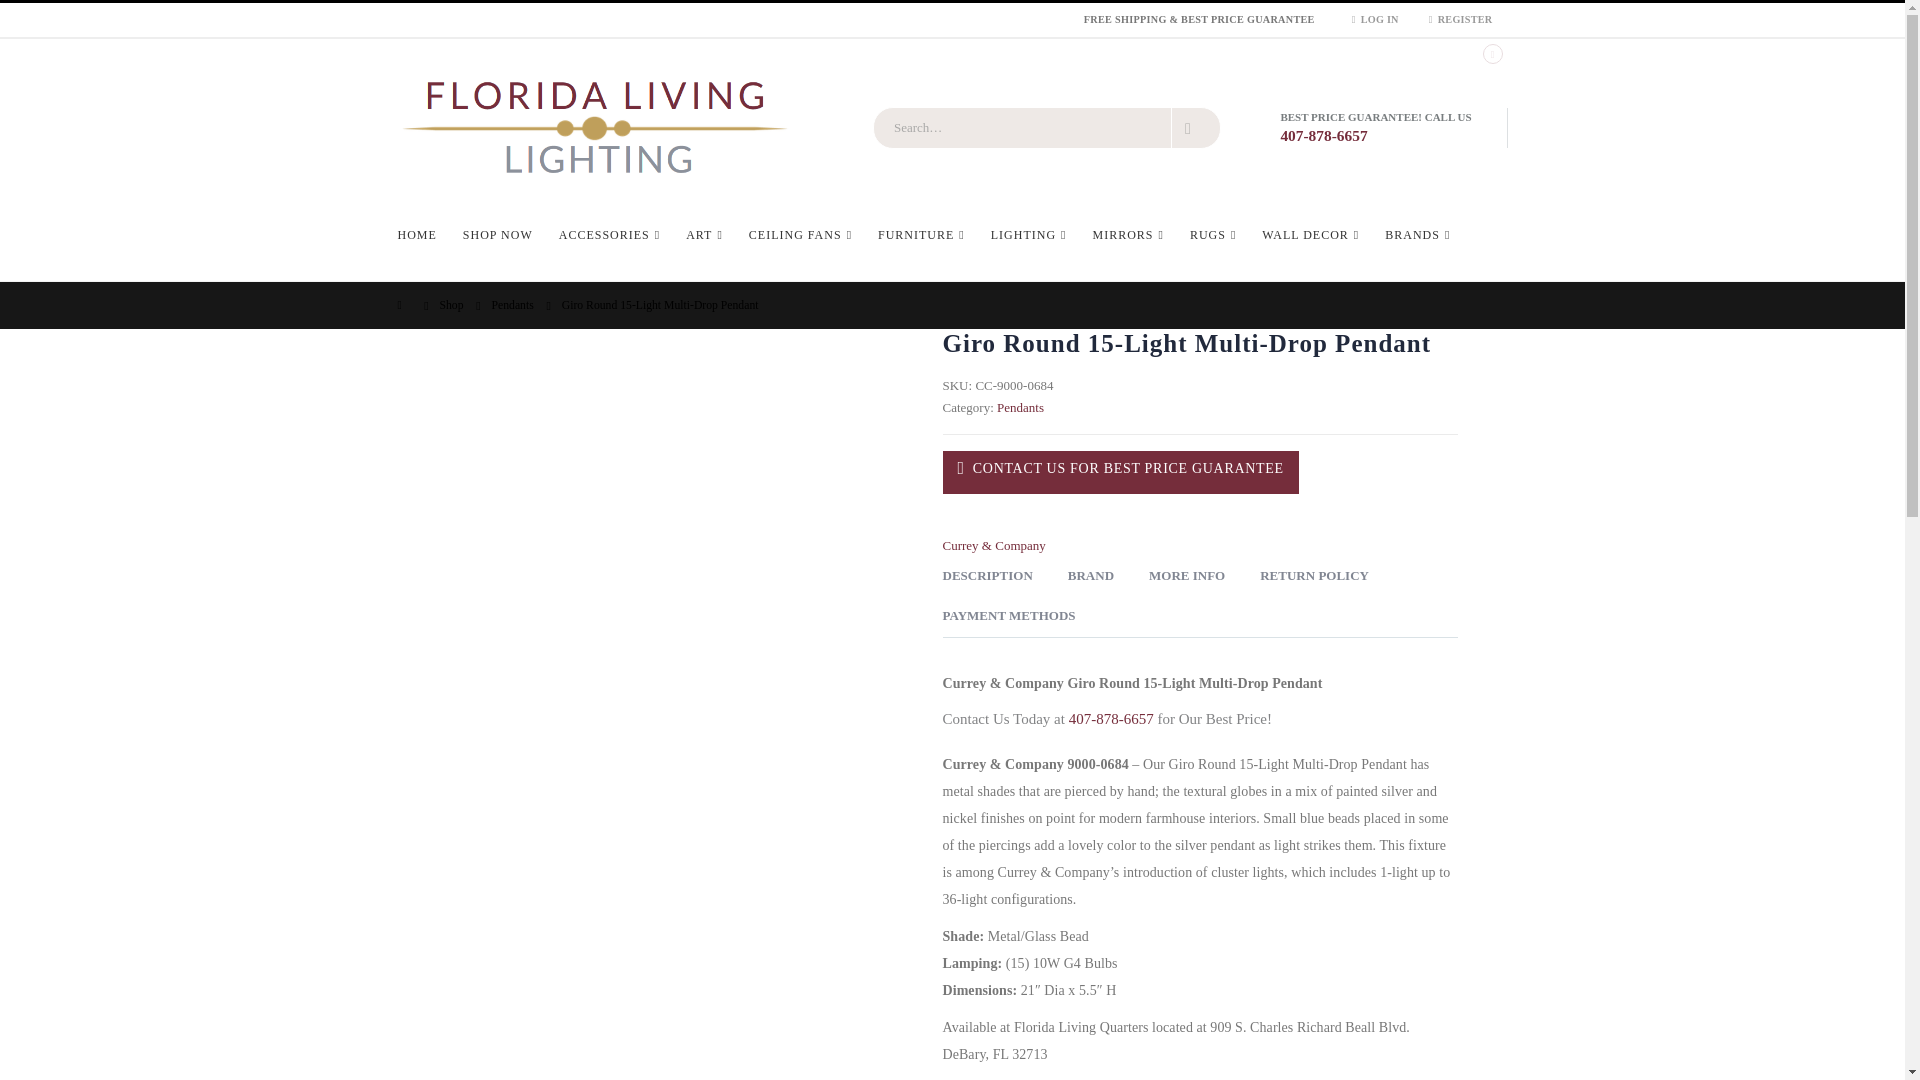  I want to click on FURNITURE, so click(921, 234).